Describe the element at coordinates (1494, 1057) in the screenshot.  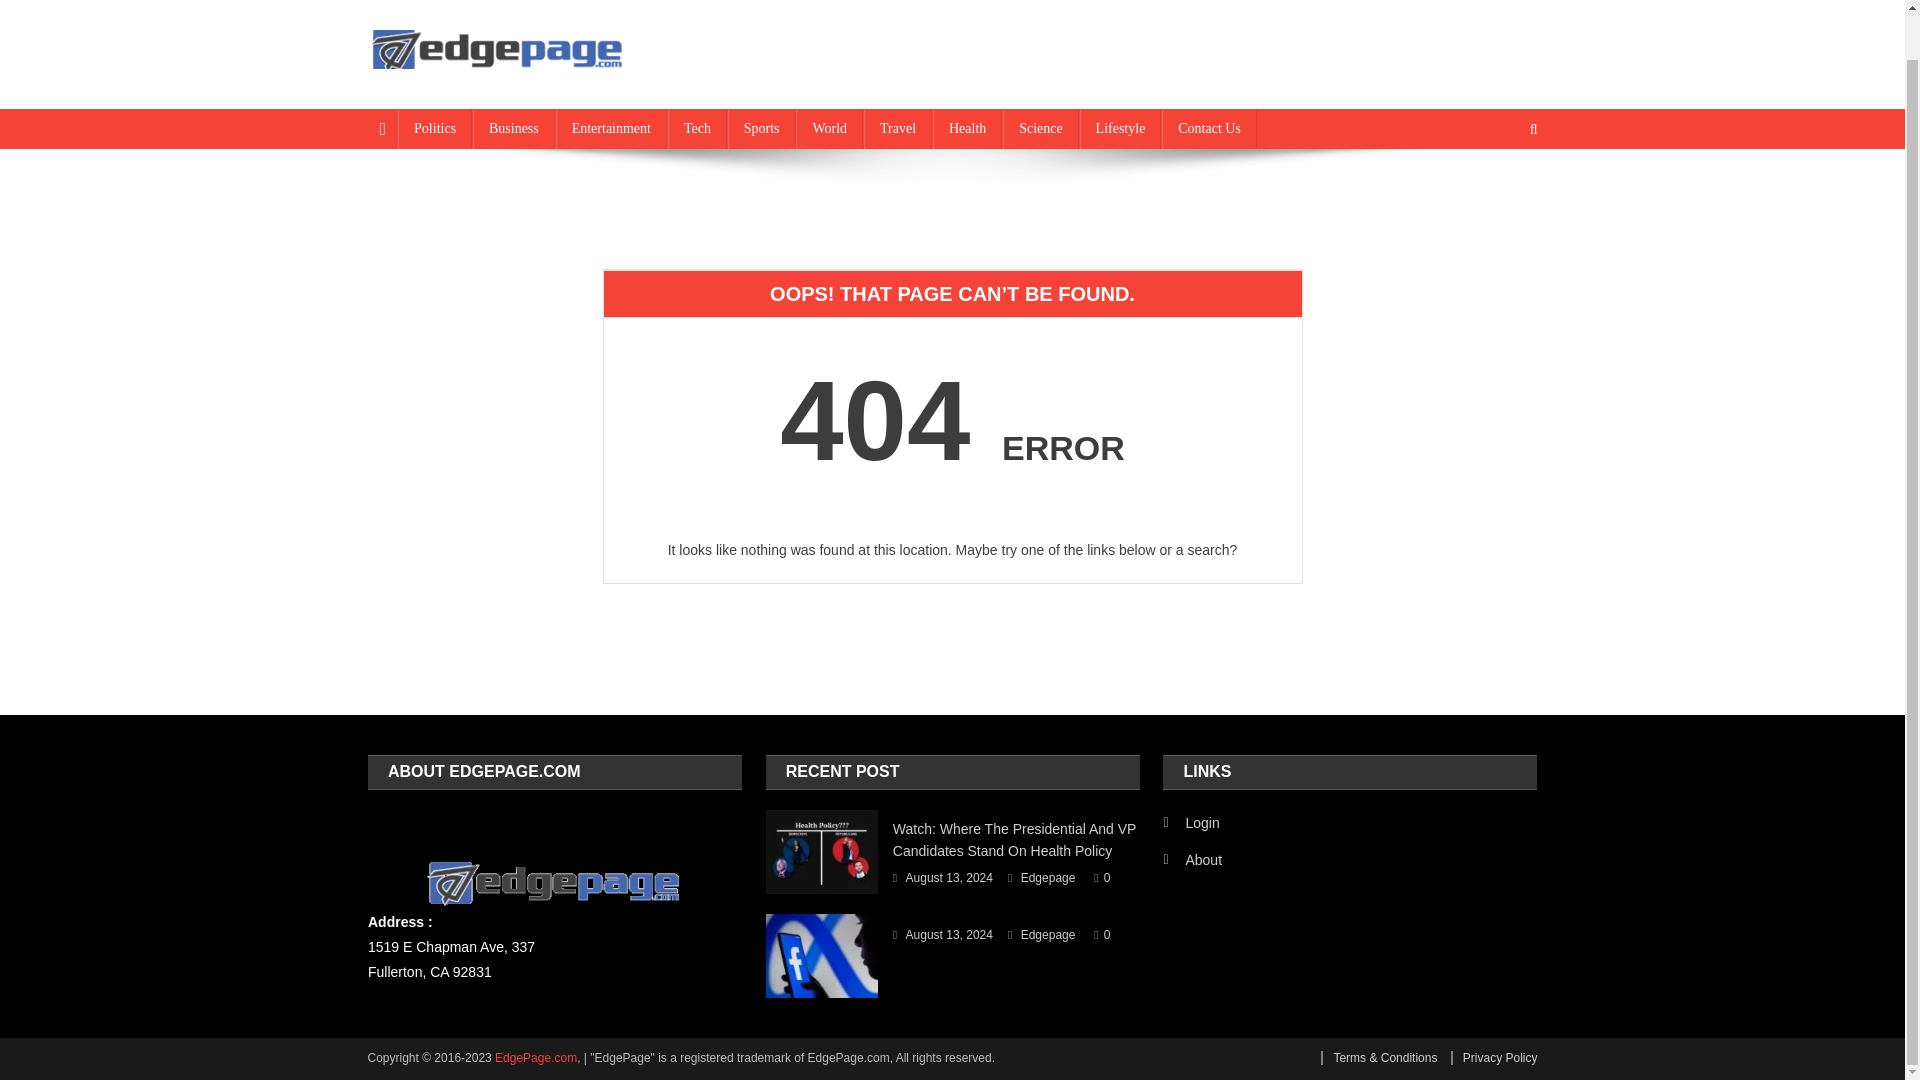
I see `Privacy Policy` at that location.